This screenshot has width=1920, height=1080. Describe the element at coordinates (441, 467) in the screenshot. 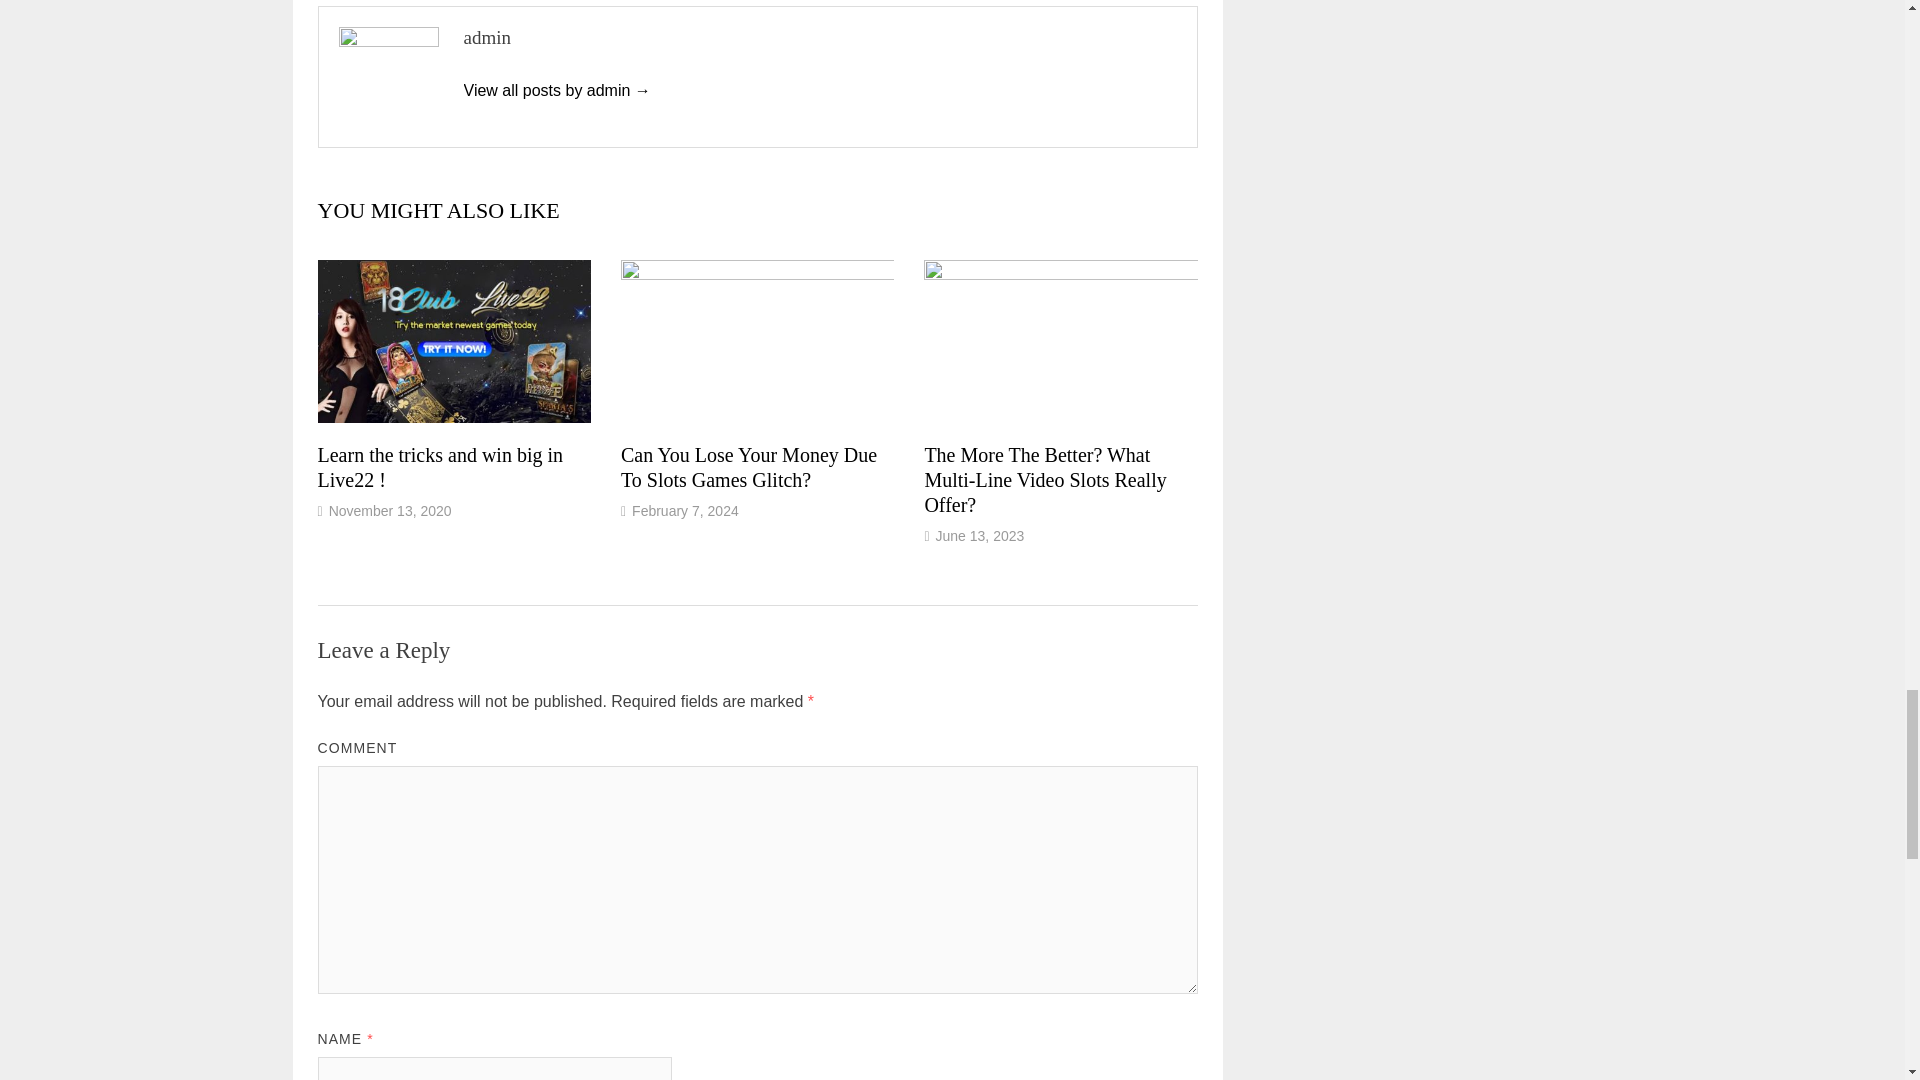

I see `Learn the tricks and win big in Live22 !` at that location.